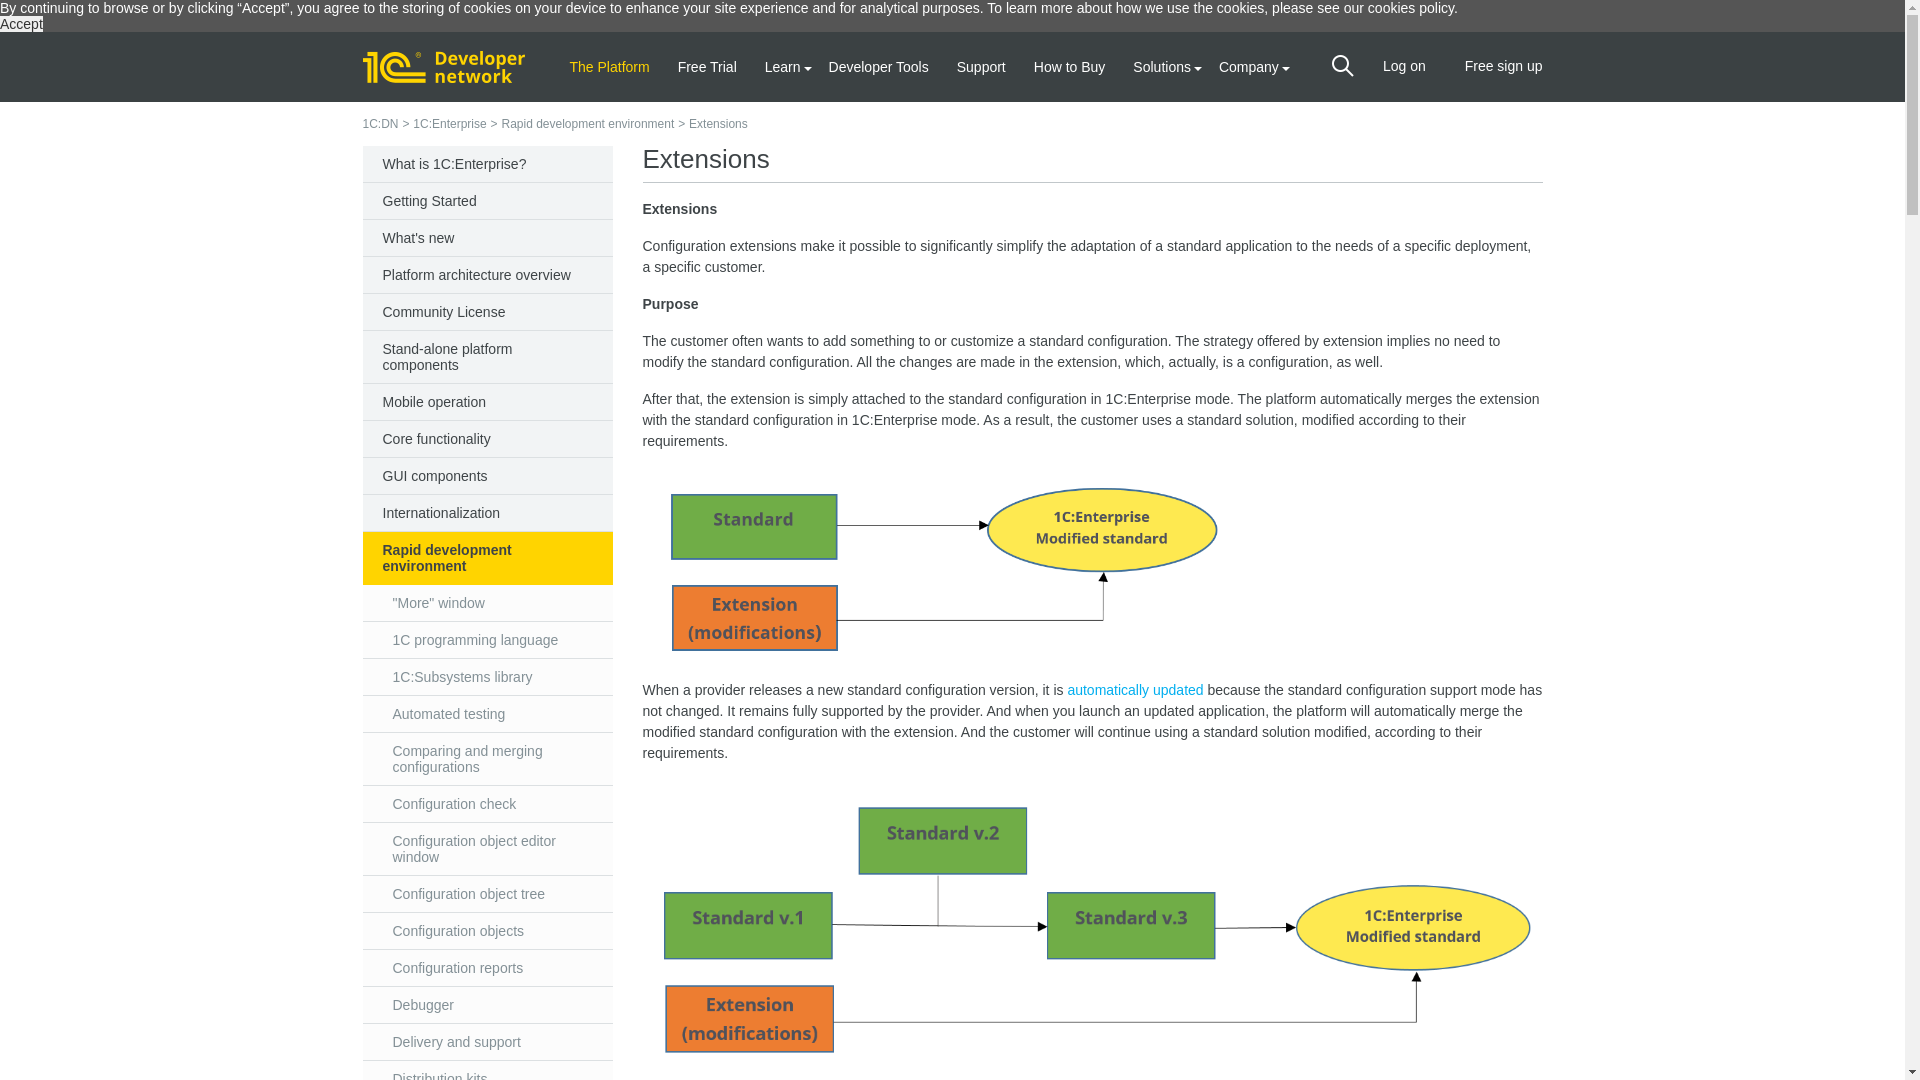 The image size is (1920, 1080). Describe the element at coordinates (782, 66) in the screenshot. I see `Learn` at that location.